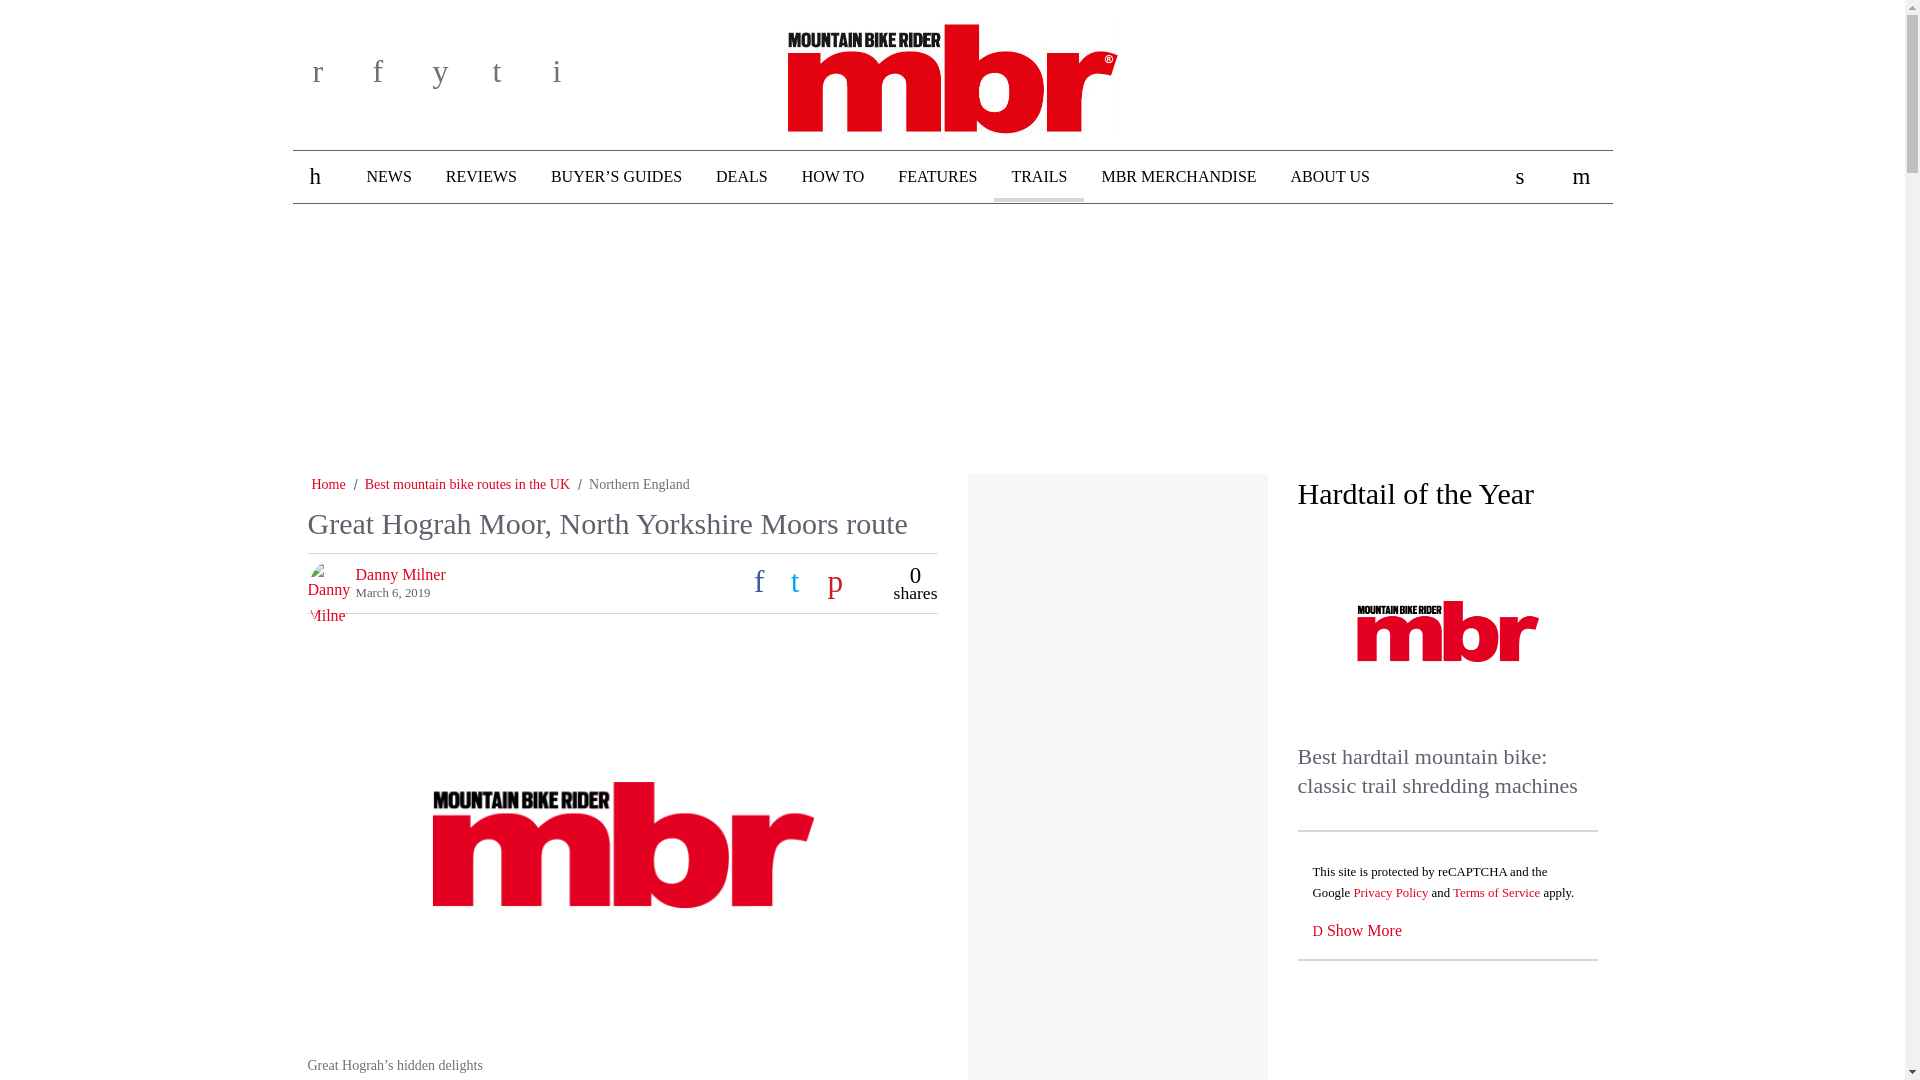 This screenshot has width=1920, height=1080. What do you see at coordinates (400, 574) in the screenshot?
I see `Danny Milner's Profile` at bounding box center [400, 574].